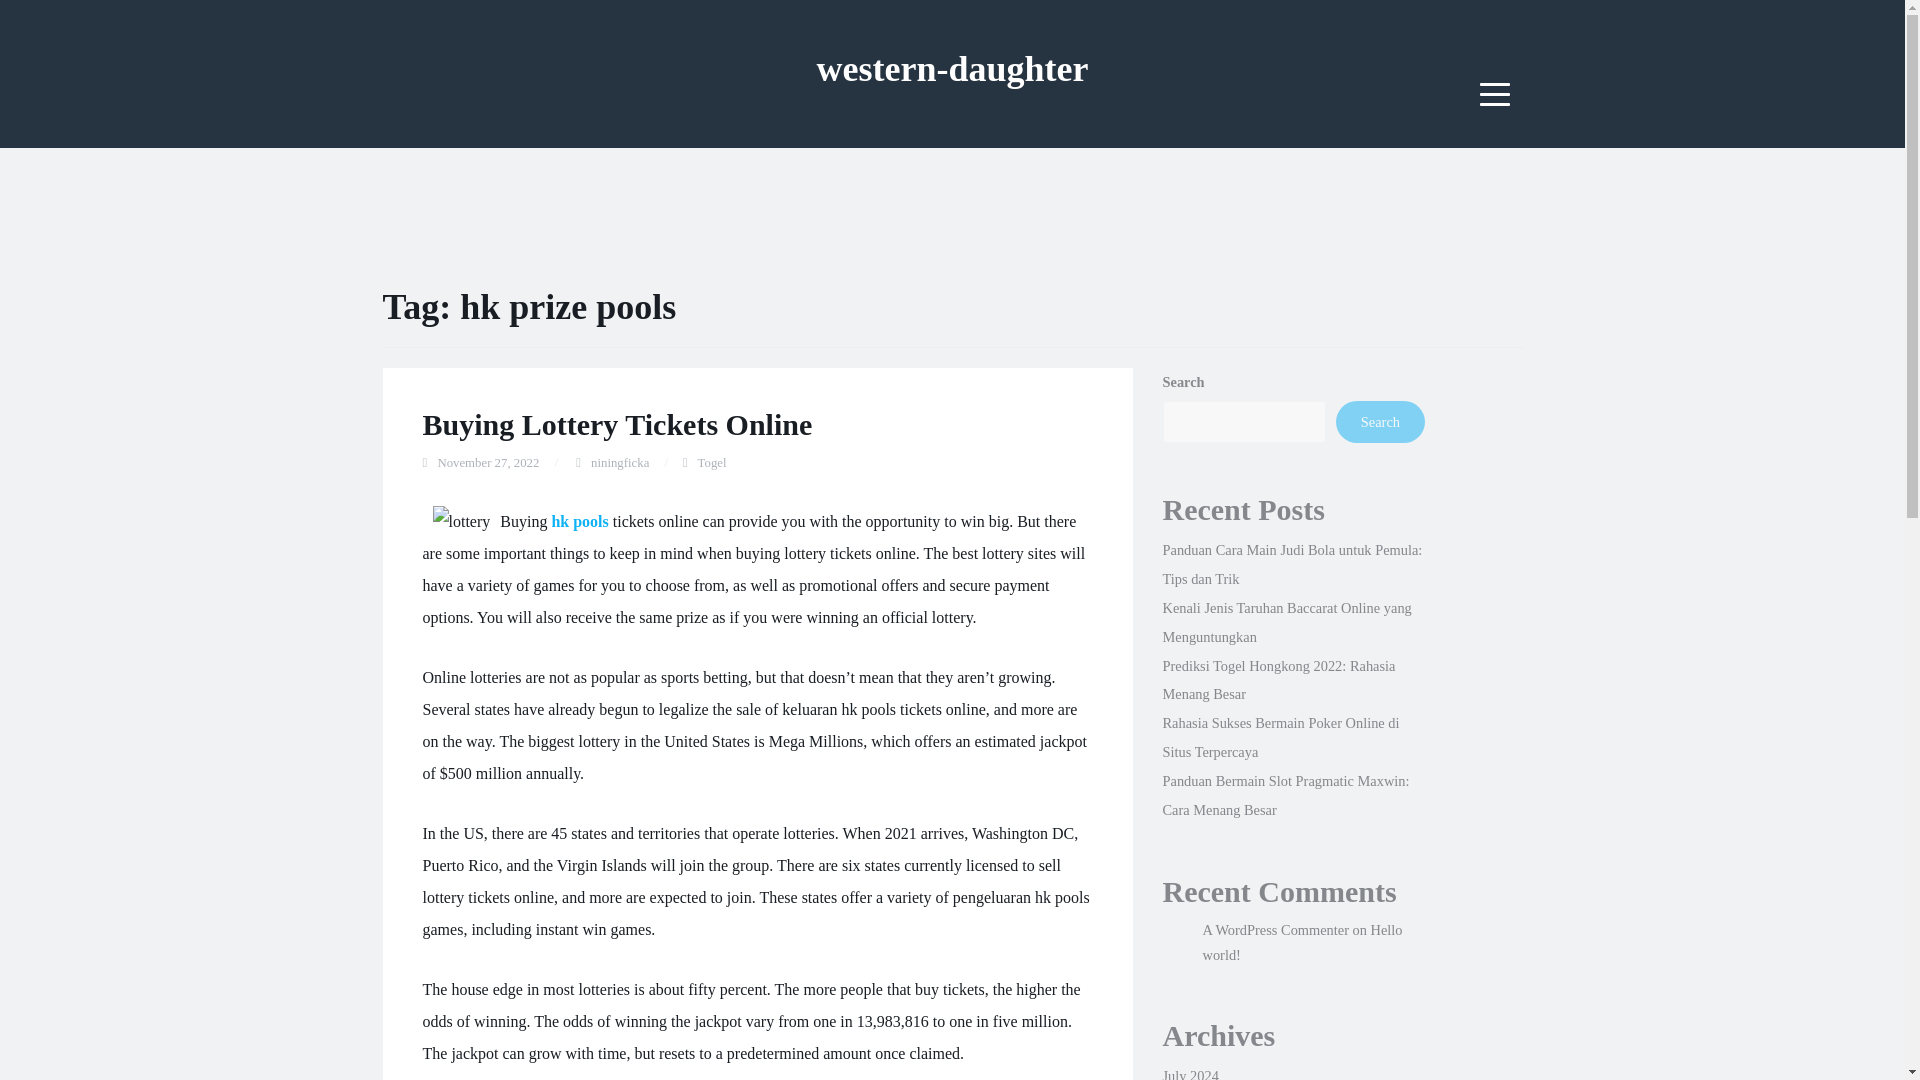  What do you see at coordinates (952, 68) in the screenshot?
I see `western-daughter` at bounding box center [952, 68].